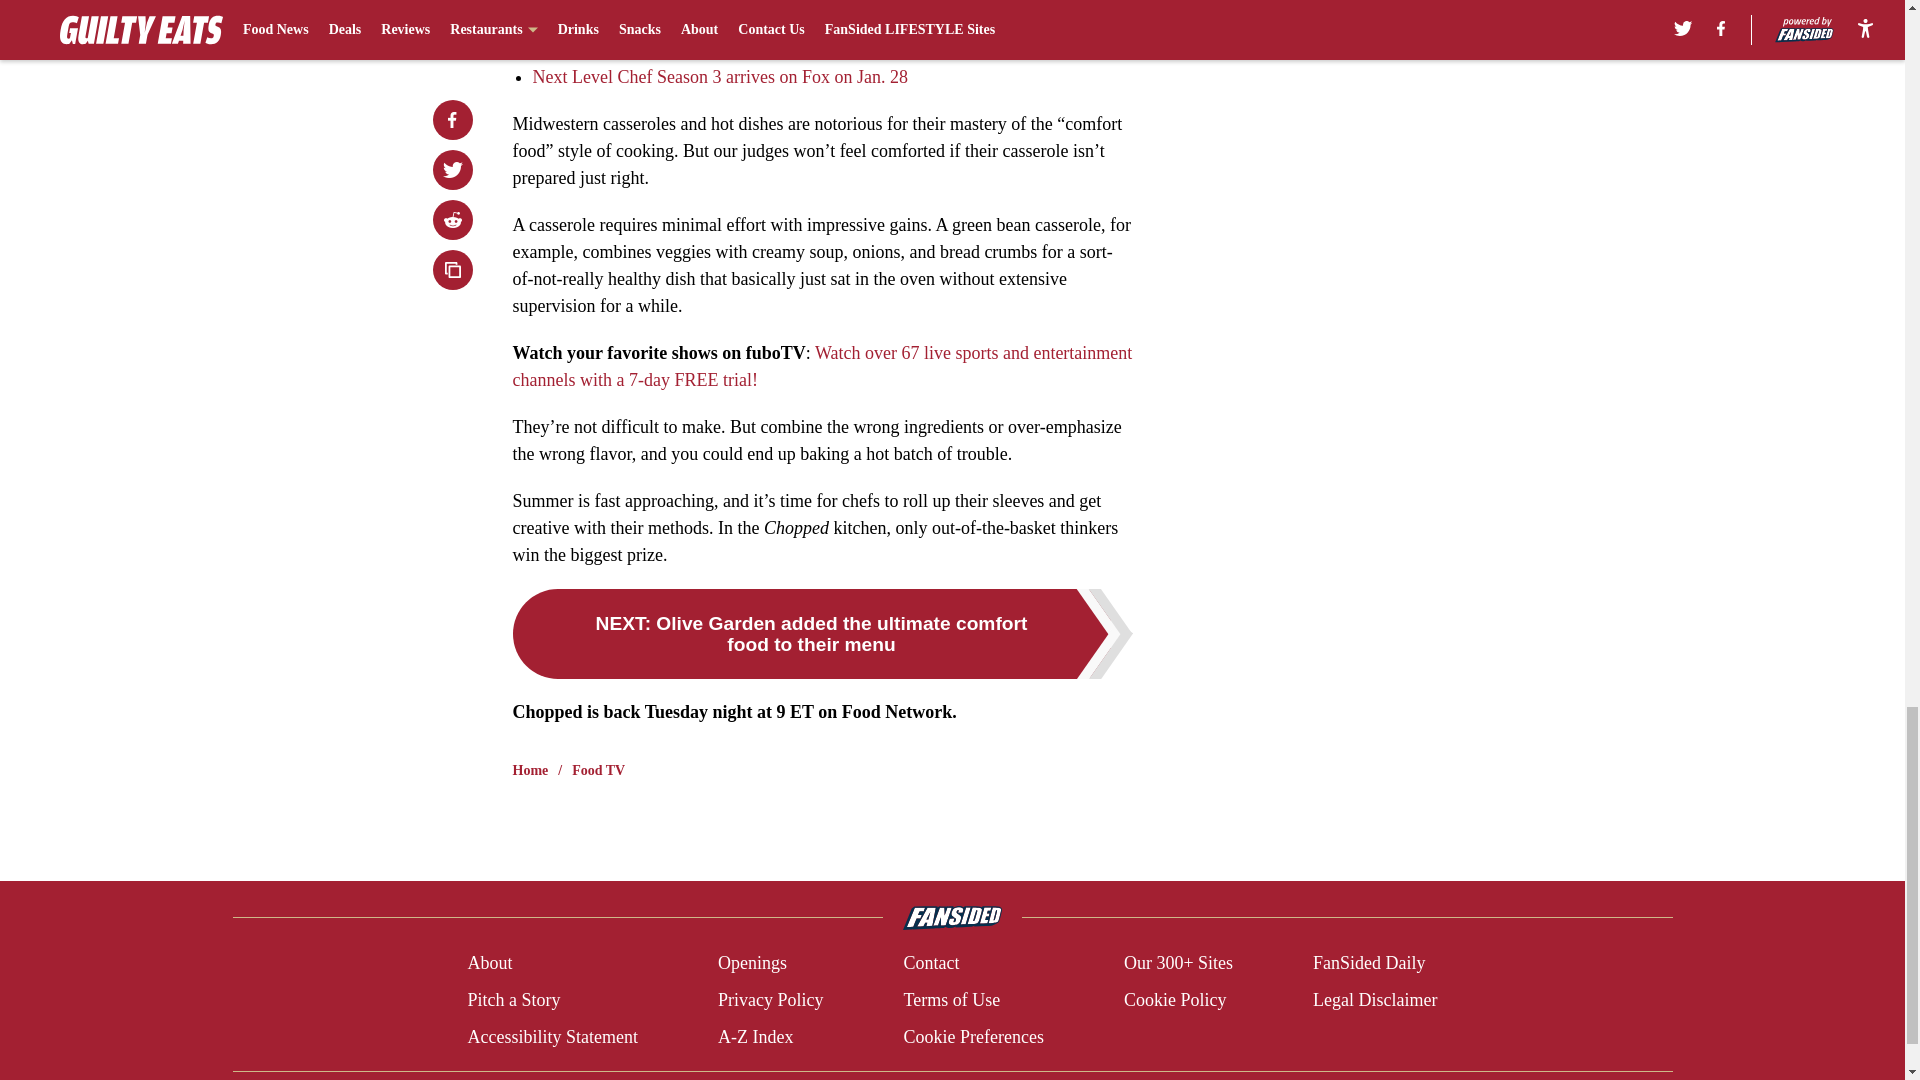  Describe the element at coordinates (530, 770) in the screenshot. I see `Home` at that location.